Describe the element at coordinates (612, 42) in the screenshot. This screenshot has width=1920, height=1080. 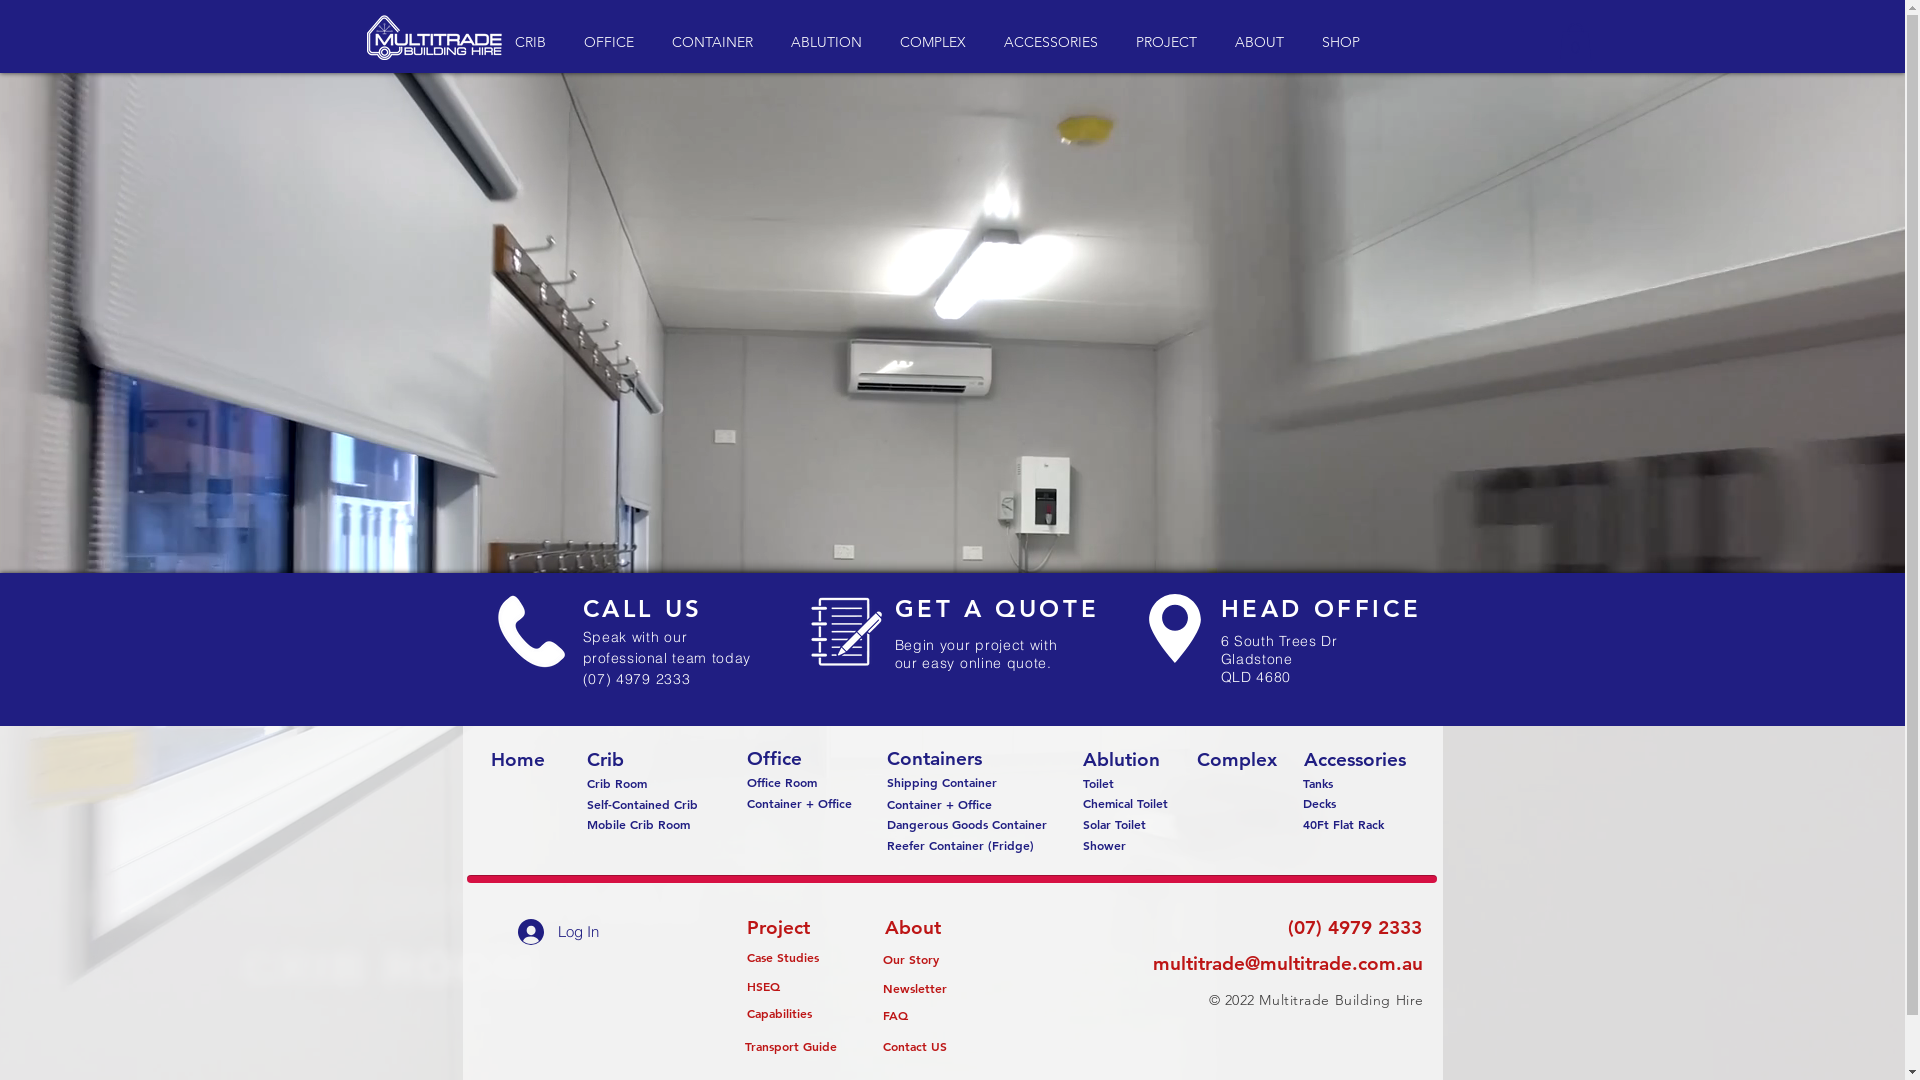
I see `OFFICE` at that location.